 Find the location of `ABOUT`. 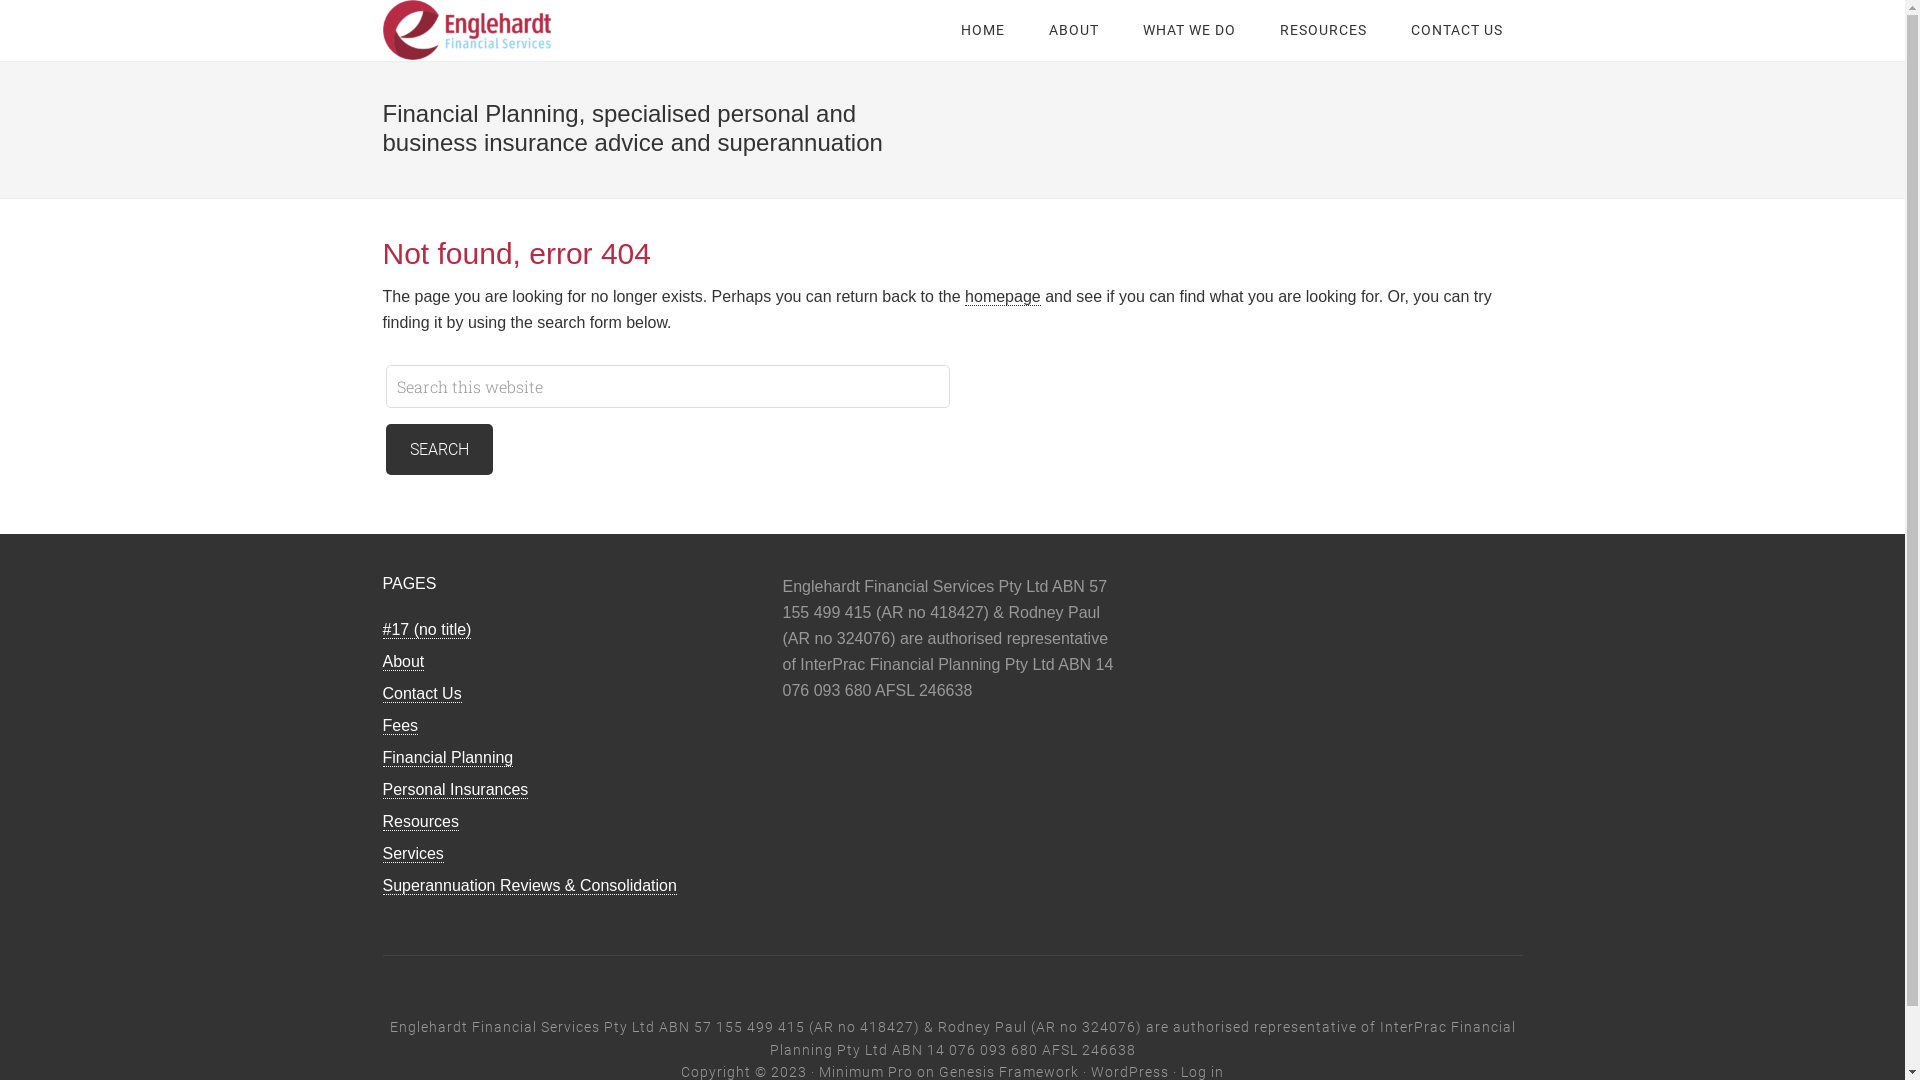

ABOUT is located at coordinates (1073, 30).